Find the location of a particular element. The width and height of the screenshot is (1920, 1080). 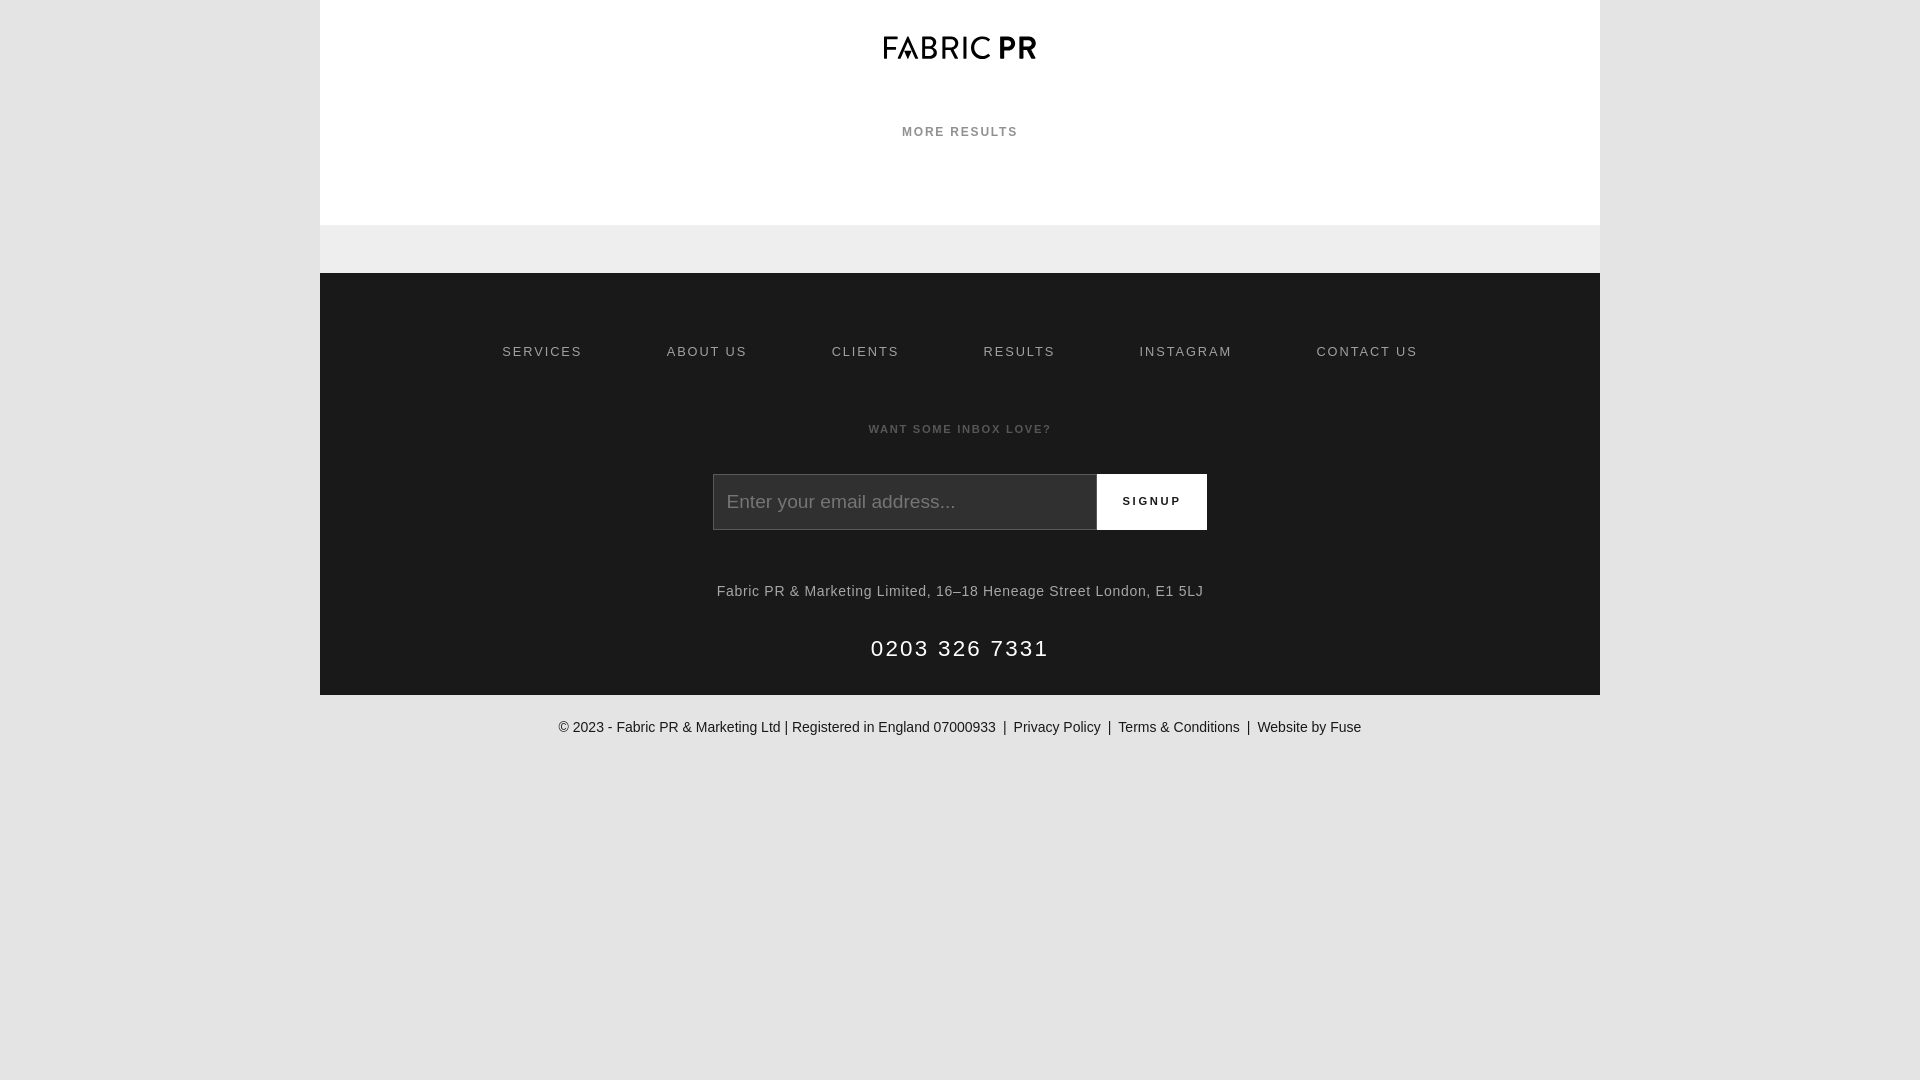

INSTAGRAM is located at coordinates (1186, 351).